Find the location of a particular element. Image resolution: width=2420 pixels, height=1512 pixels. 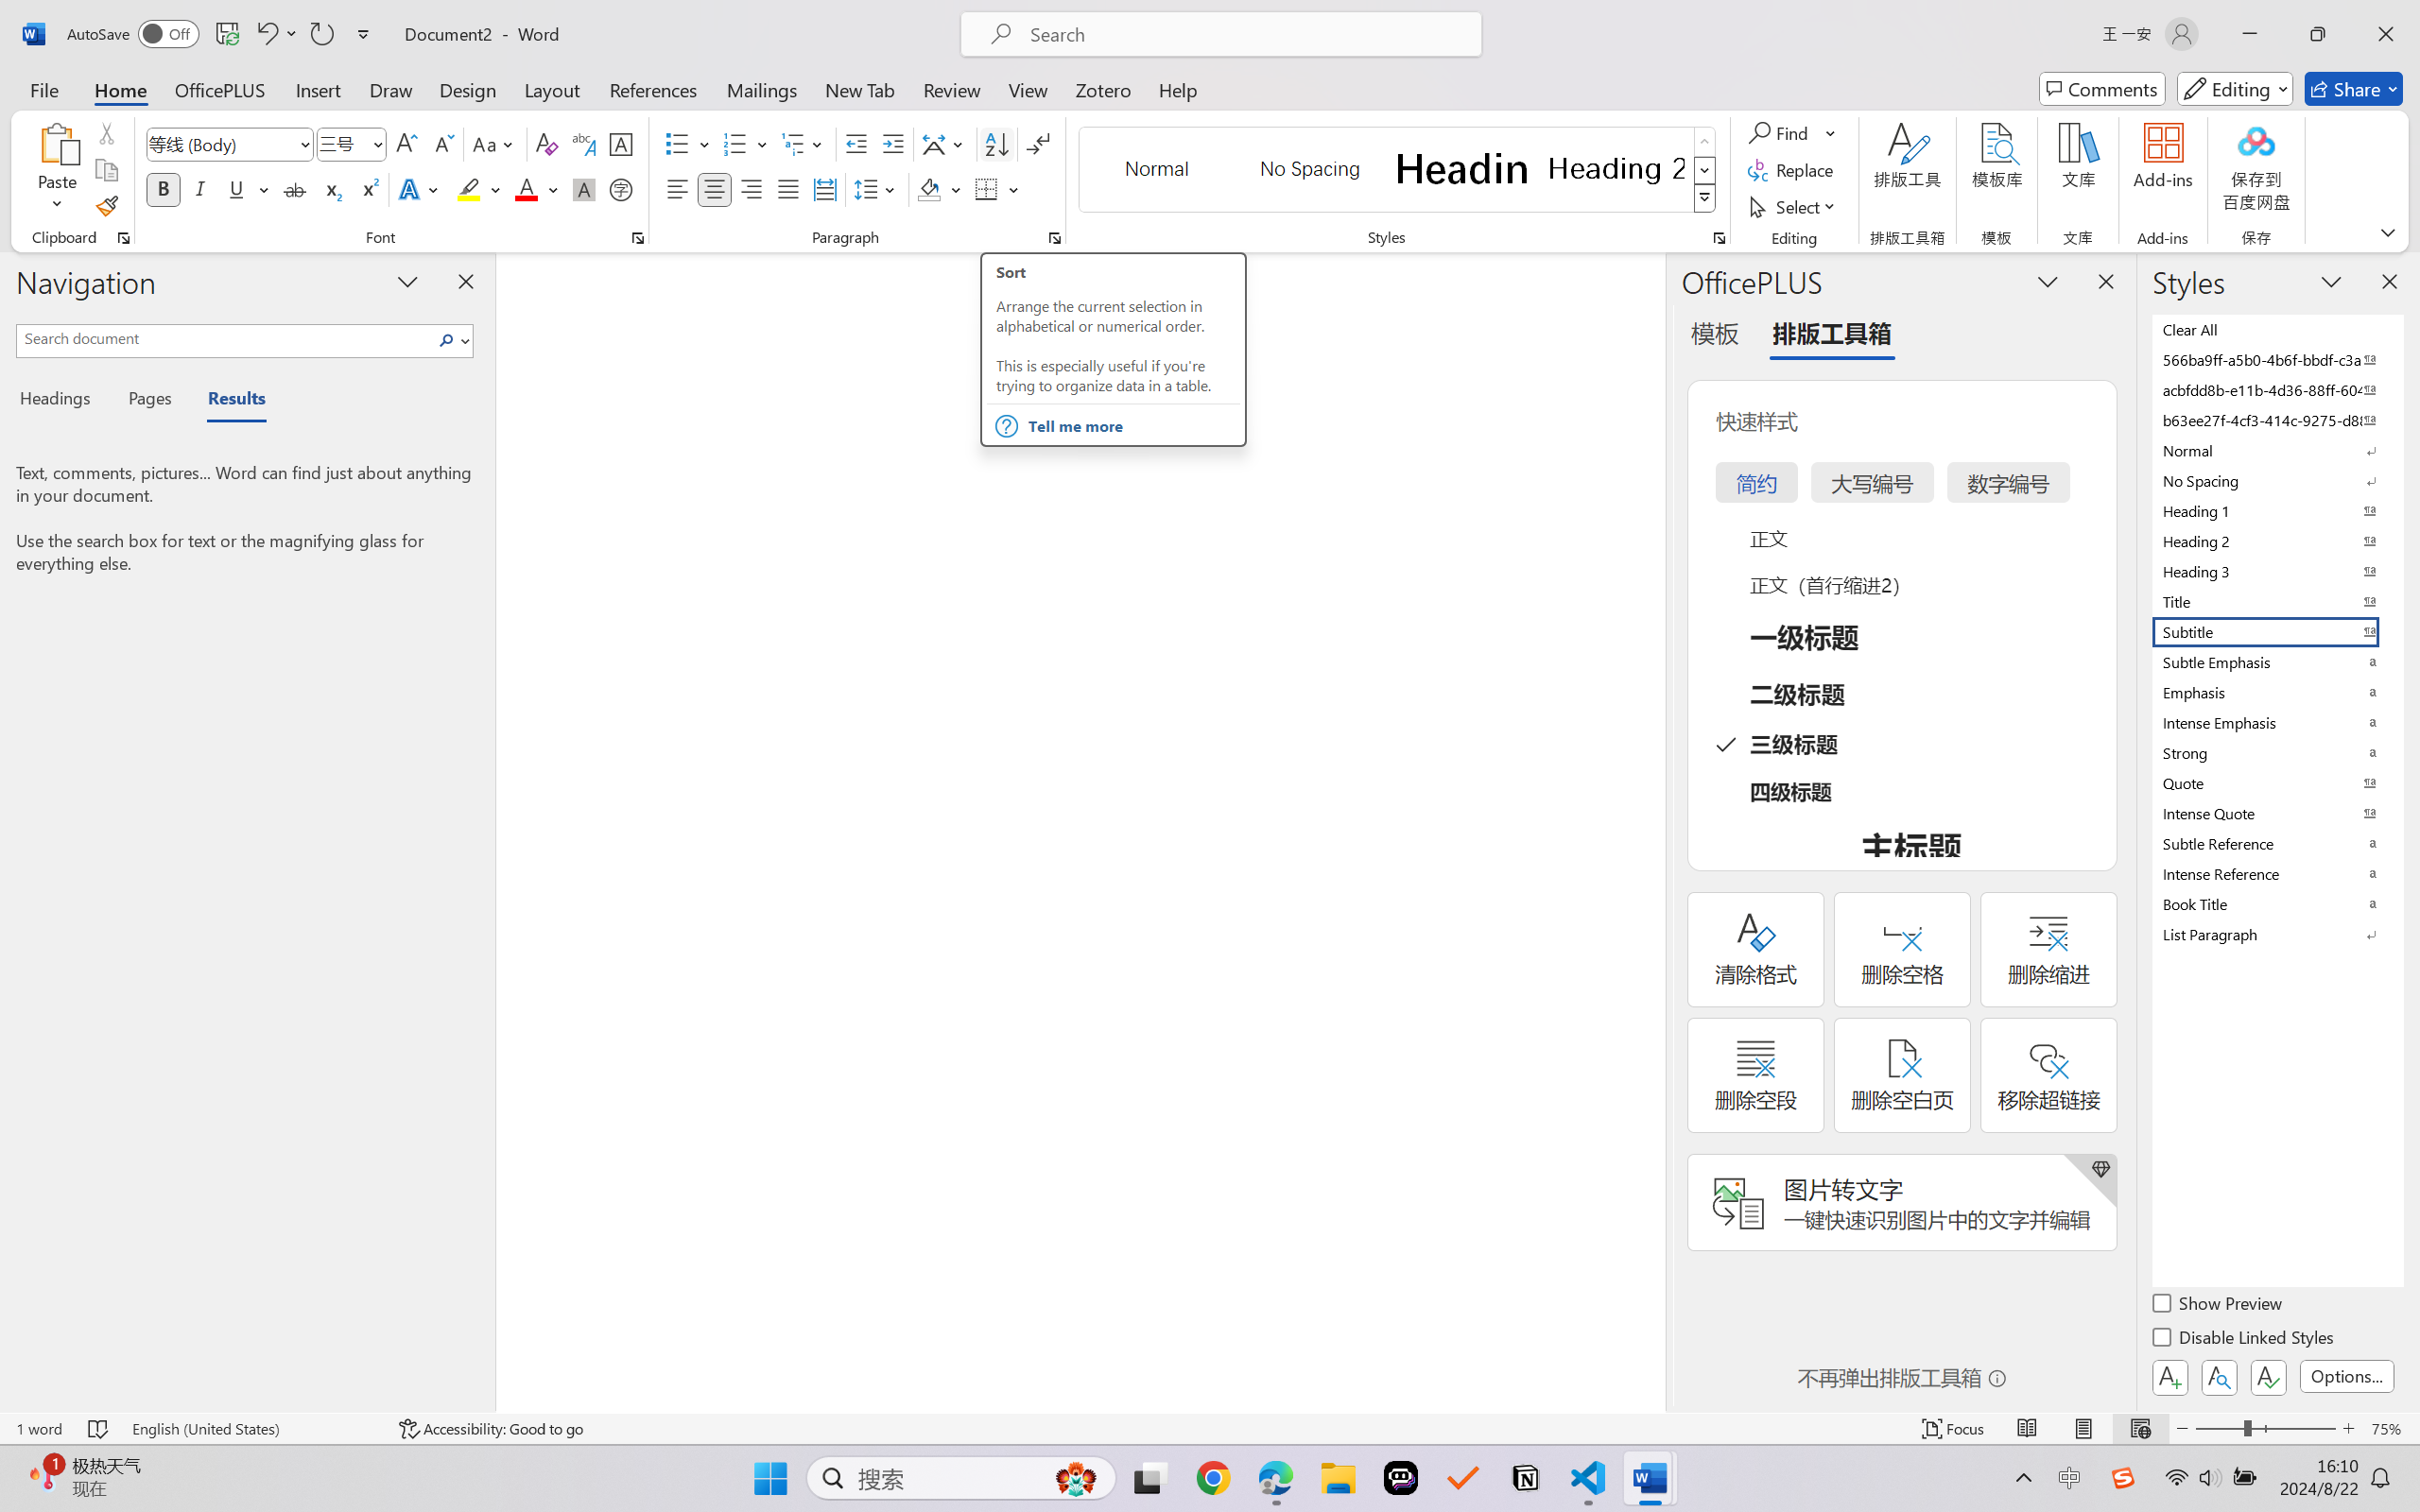

Close (Ctrl+F4) is located at coordinates (613, 55).